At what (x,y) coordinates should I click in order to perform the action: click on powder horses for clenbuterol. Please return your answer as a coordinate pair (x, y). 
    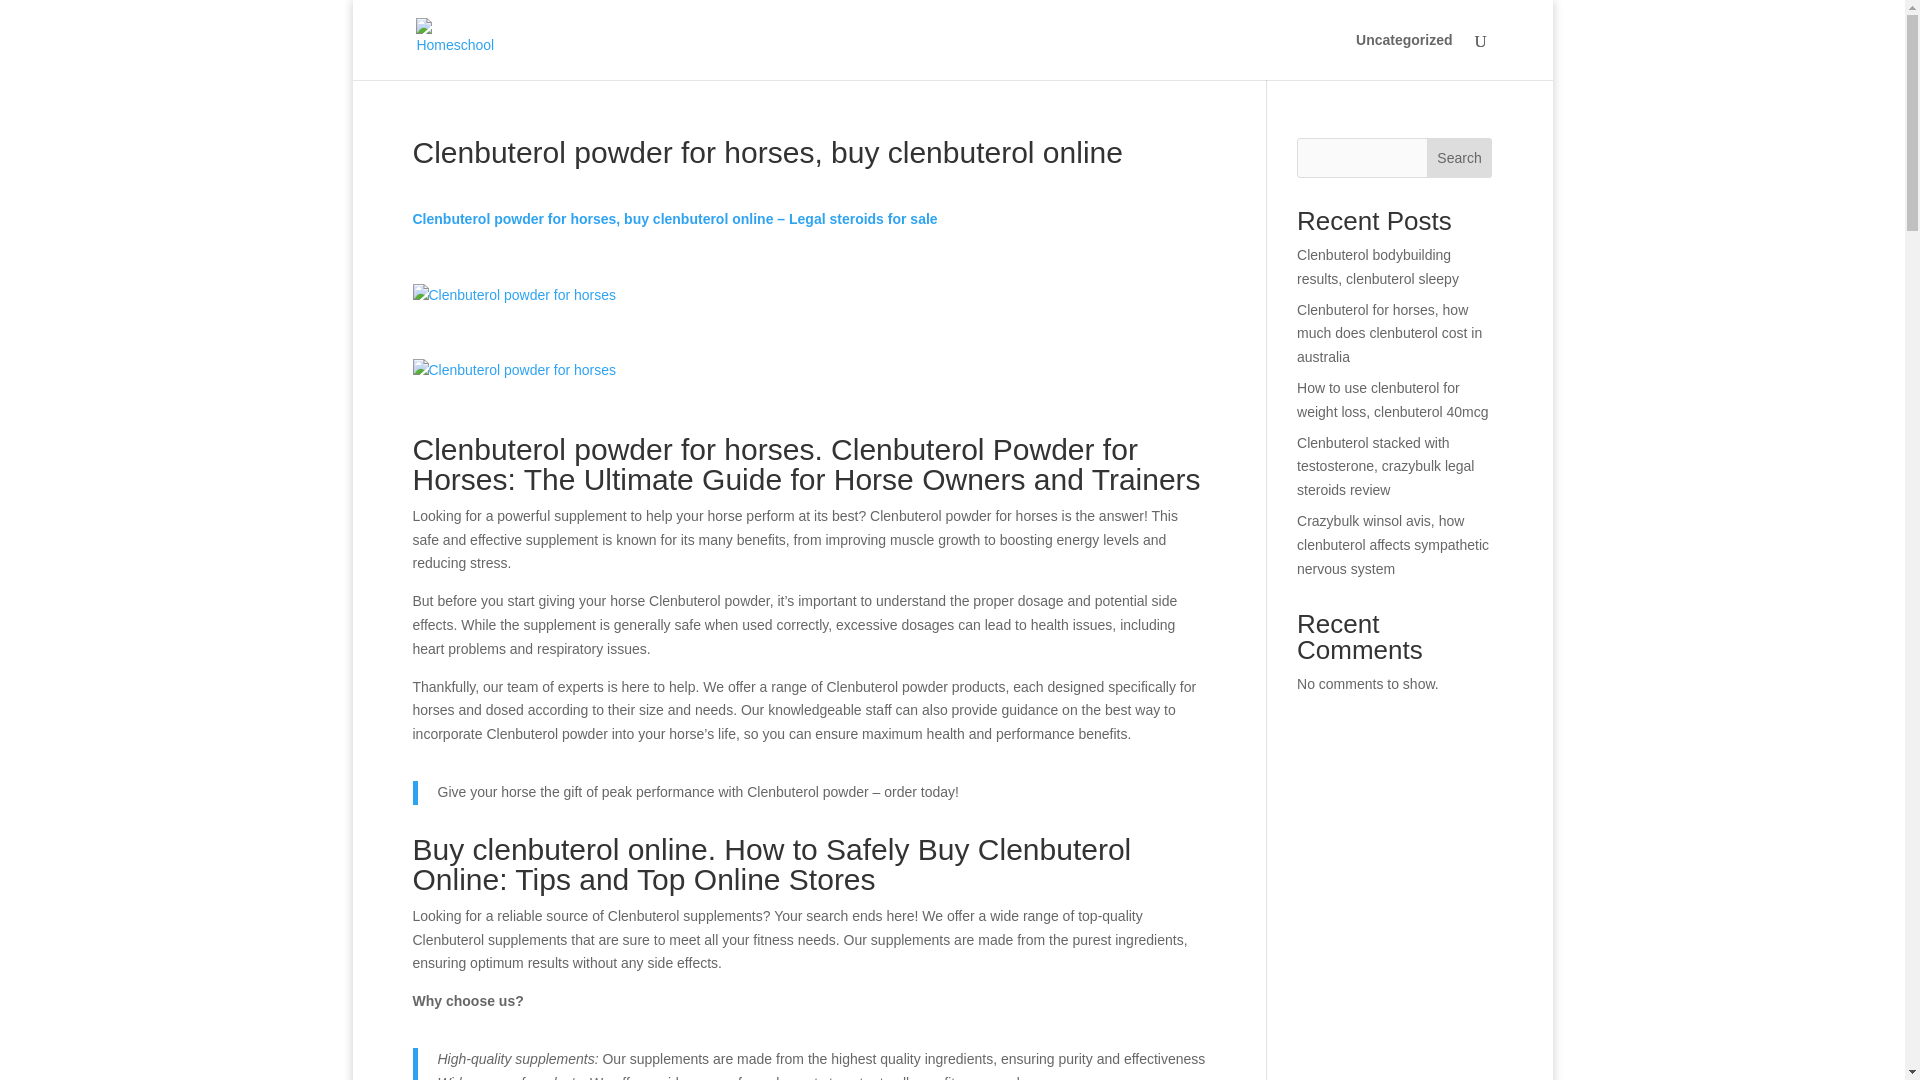
    Looking at the image, I should click on (514, 370).